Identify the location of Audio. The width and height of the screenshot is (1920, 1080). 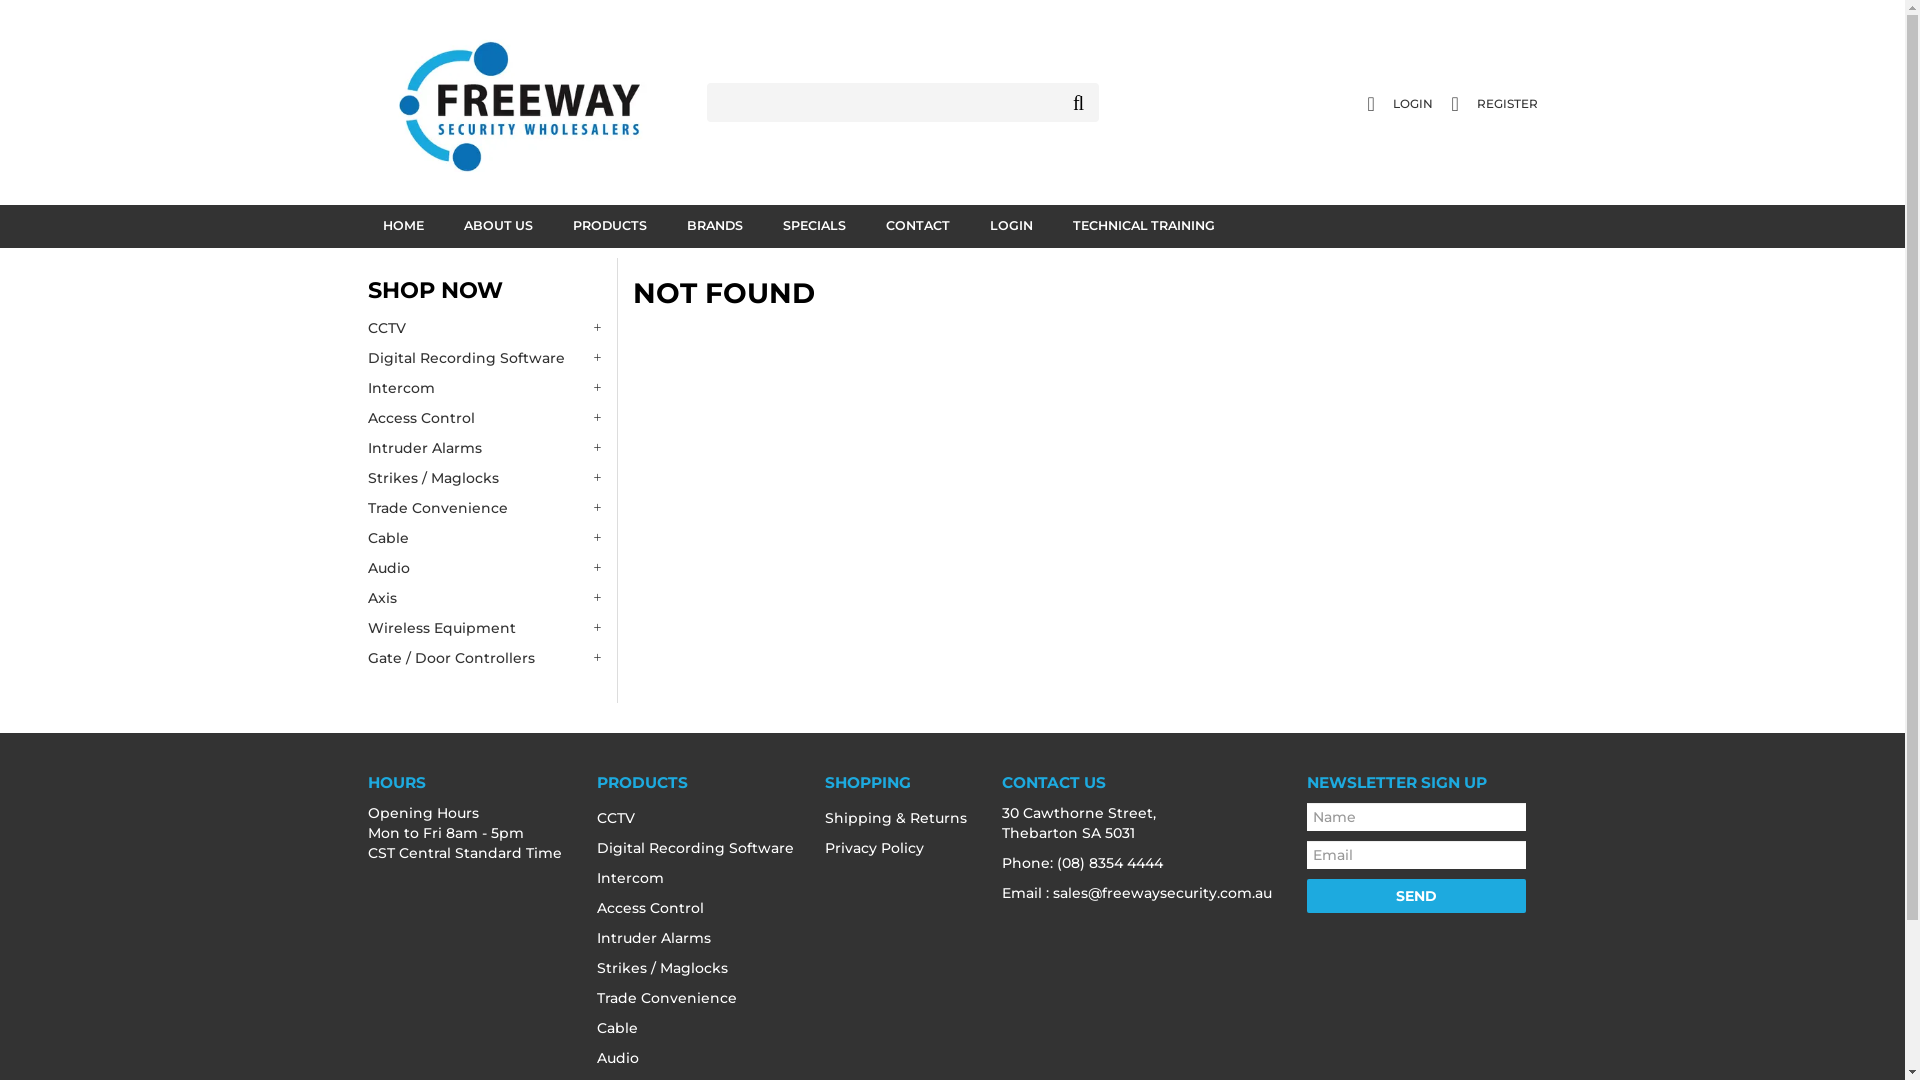
(702, 1058).